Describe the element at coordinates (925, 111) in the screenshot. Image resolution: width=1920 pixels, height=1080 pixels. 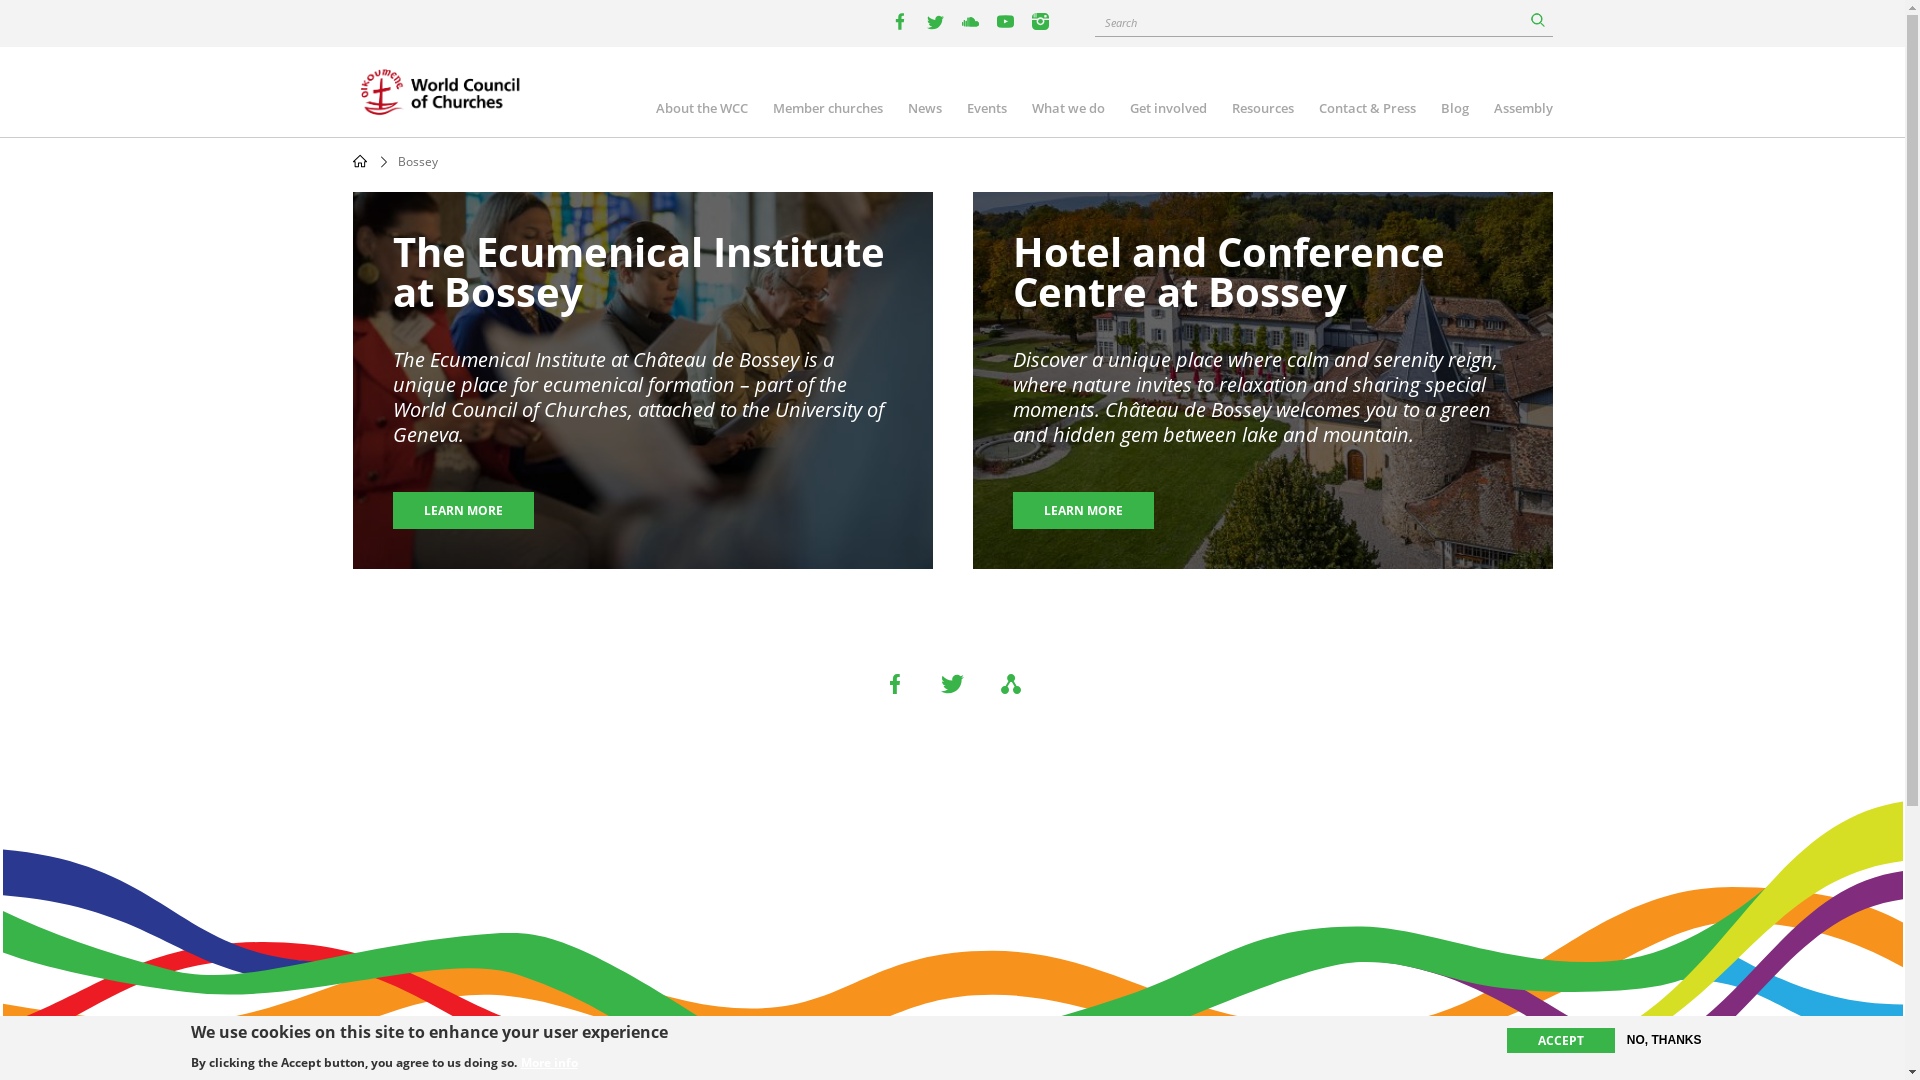
I see `News` at that location.